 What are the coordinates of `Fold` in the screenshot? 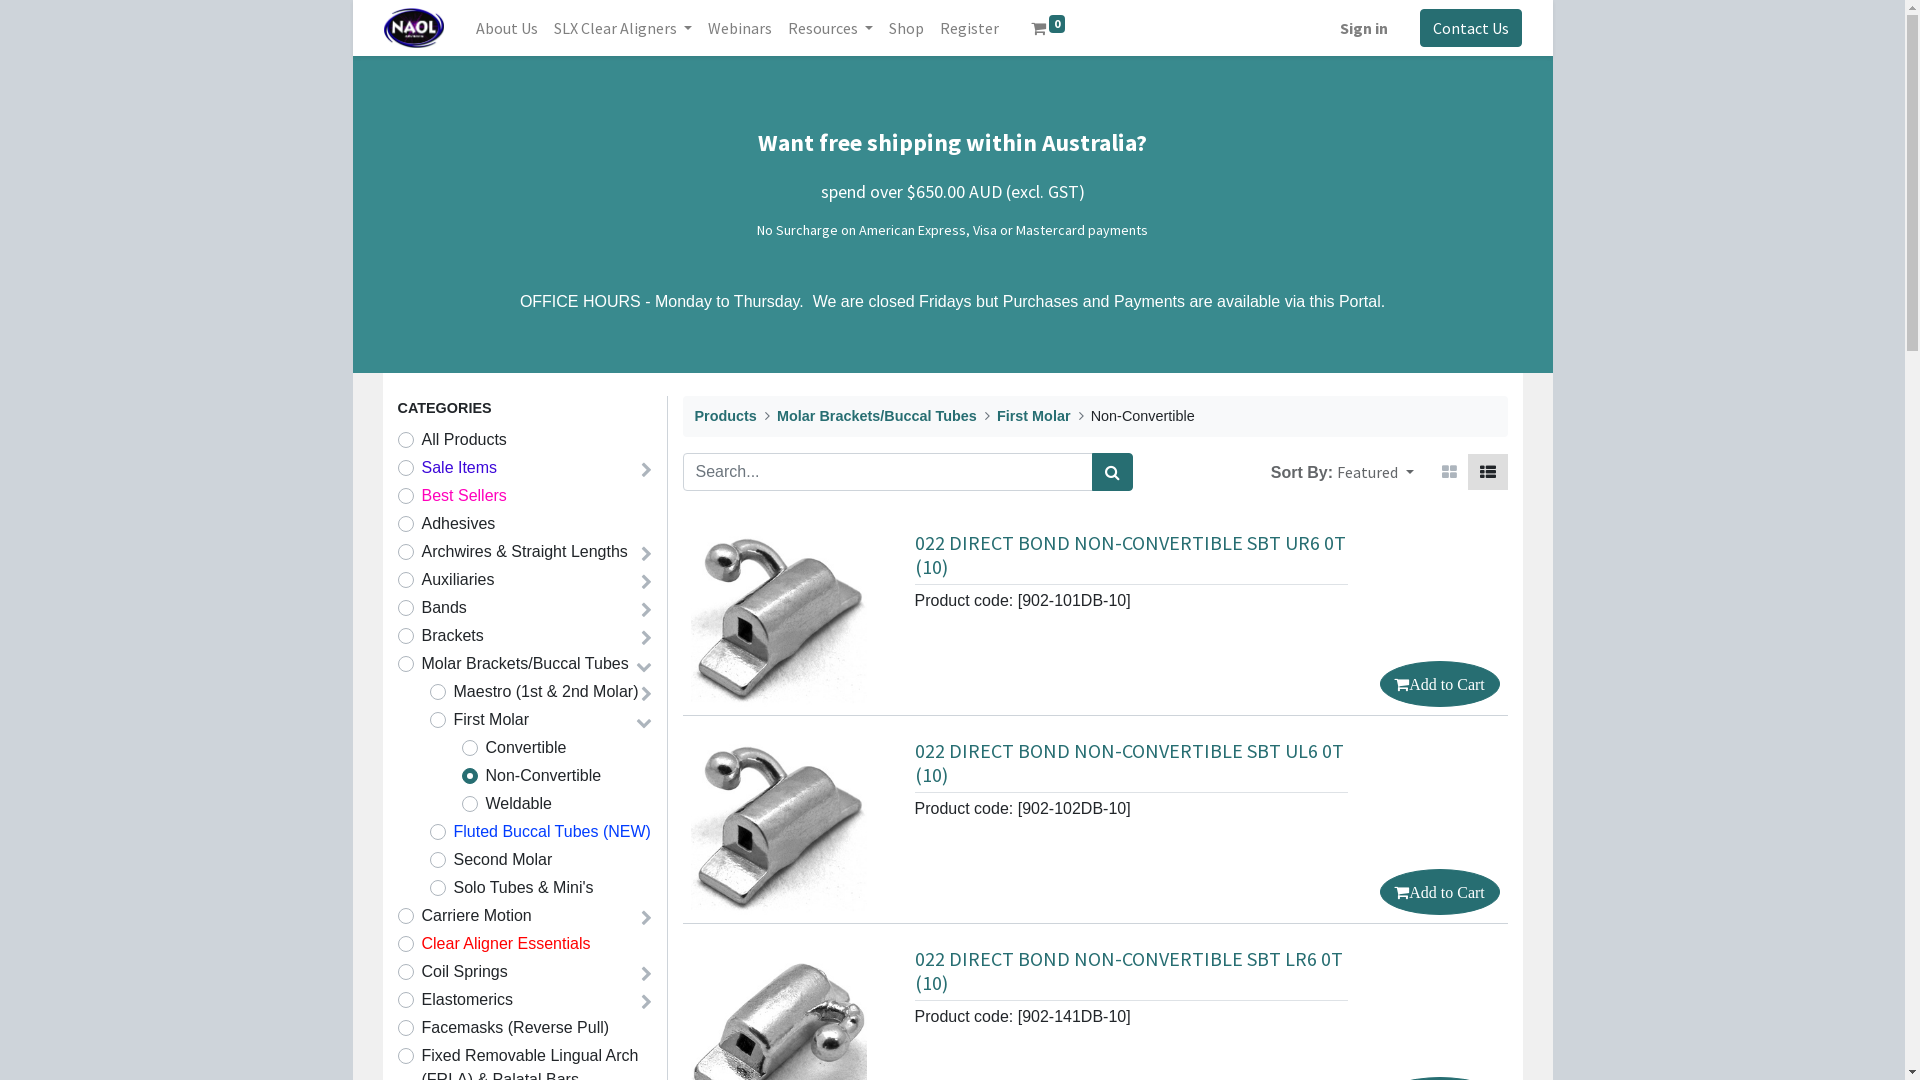 It's located at (646, 610).